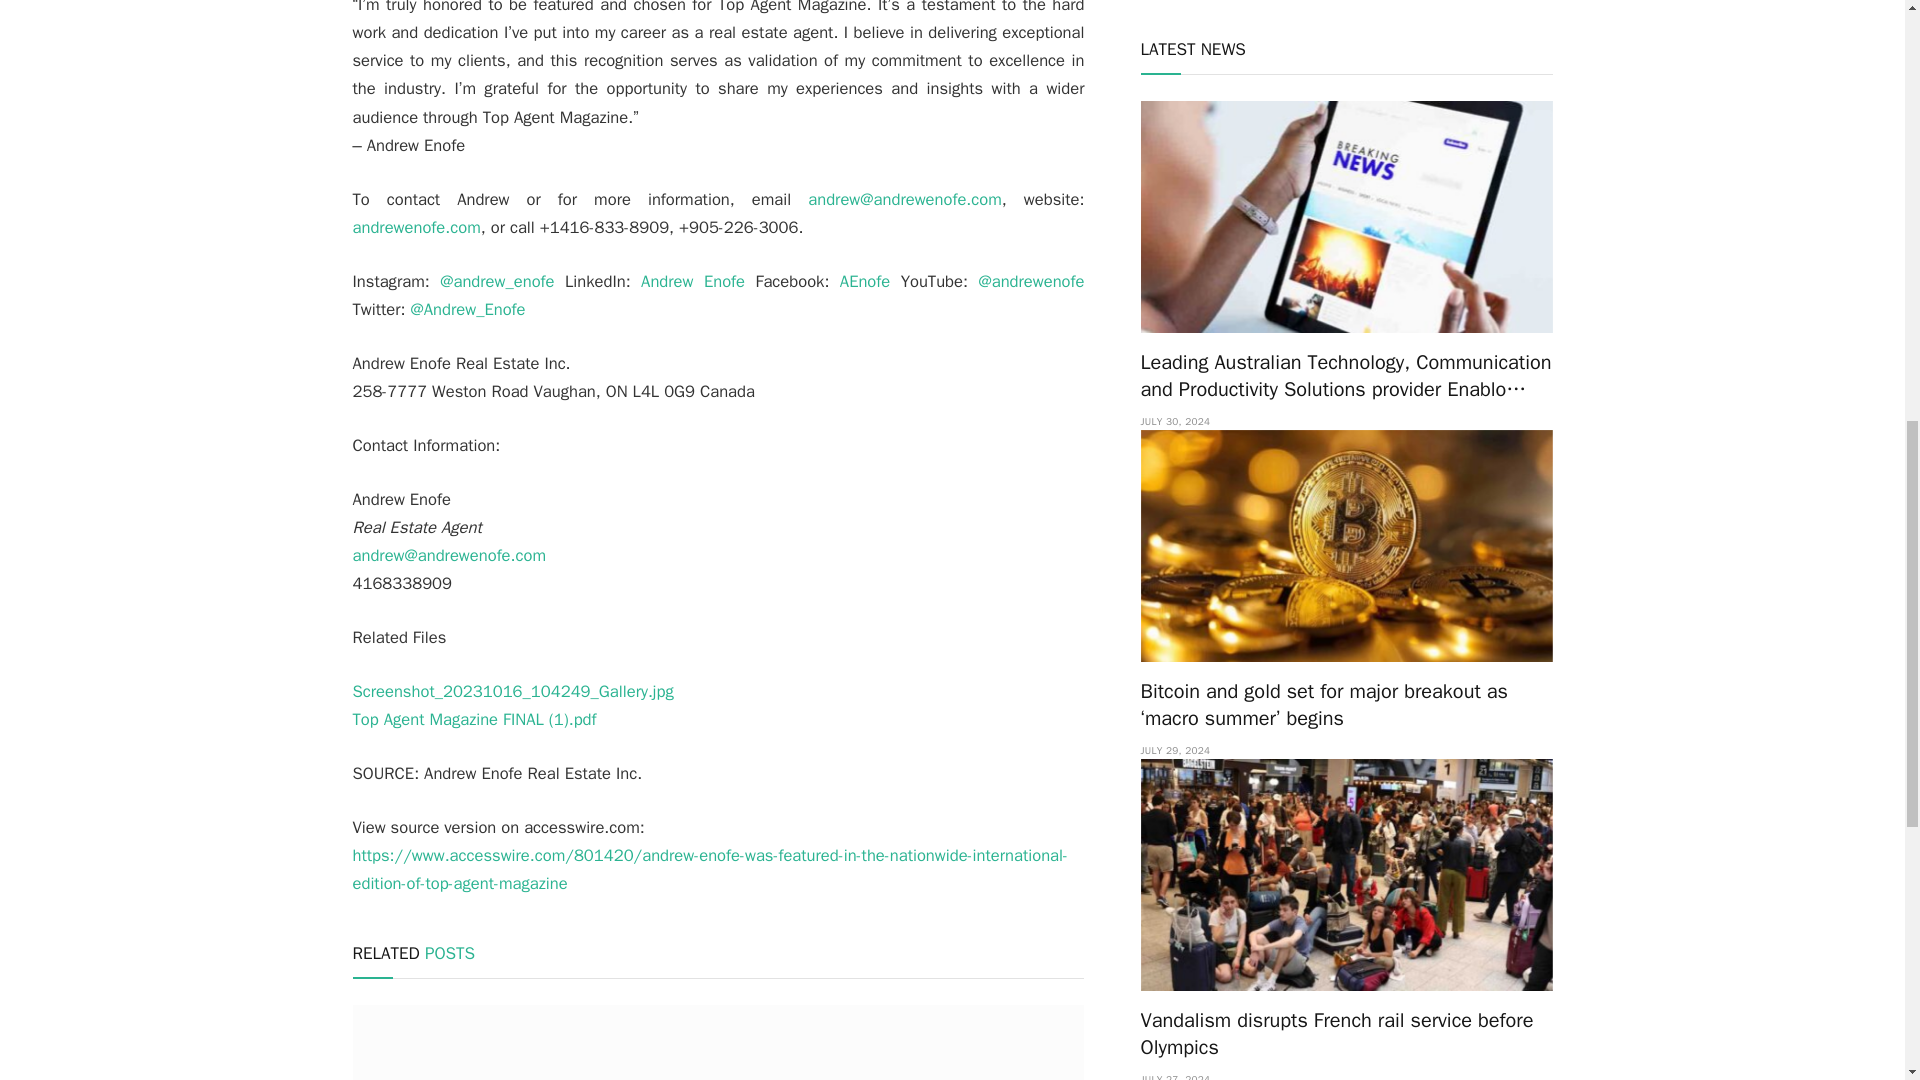 This screenshot has width=1920, height=1080. I want to click on andrewenofe.com, so click(416, 227).